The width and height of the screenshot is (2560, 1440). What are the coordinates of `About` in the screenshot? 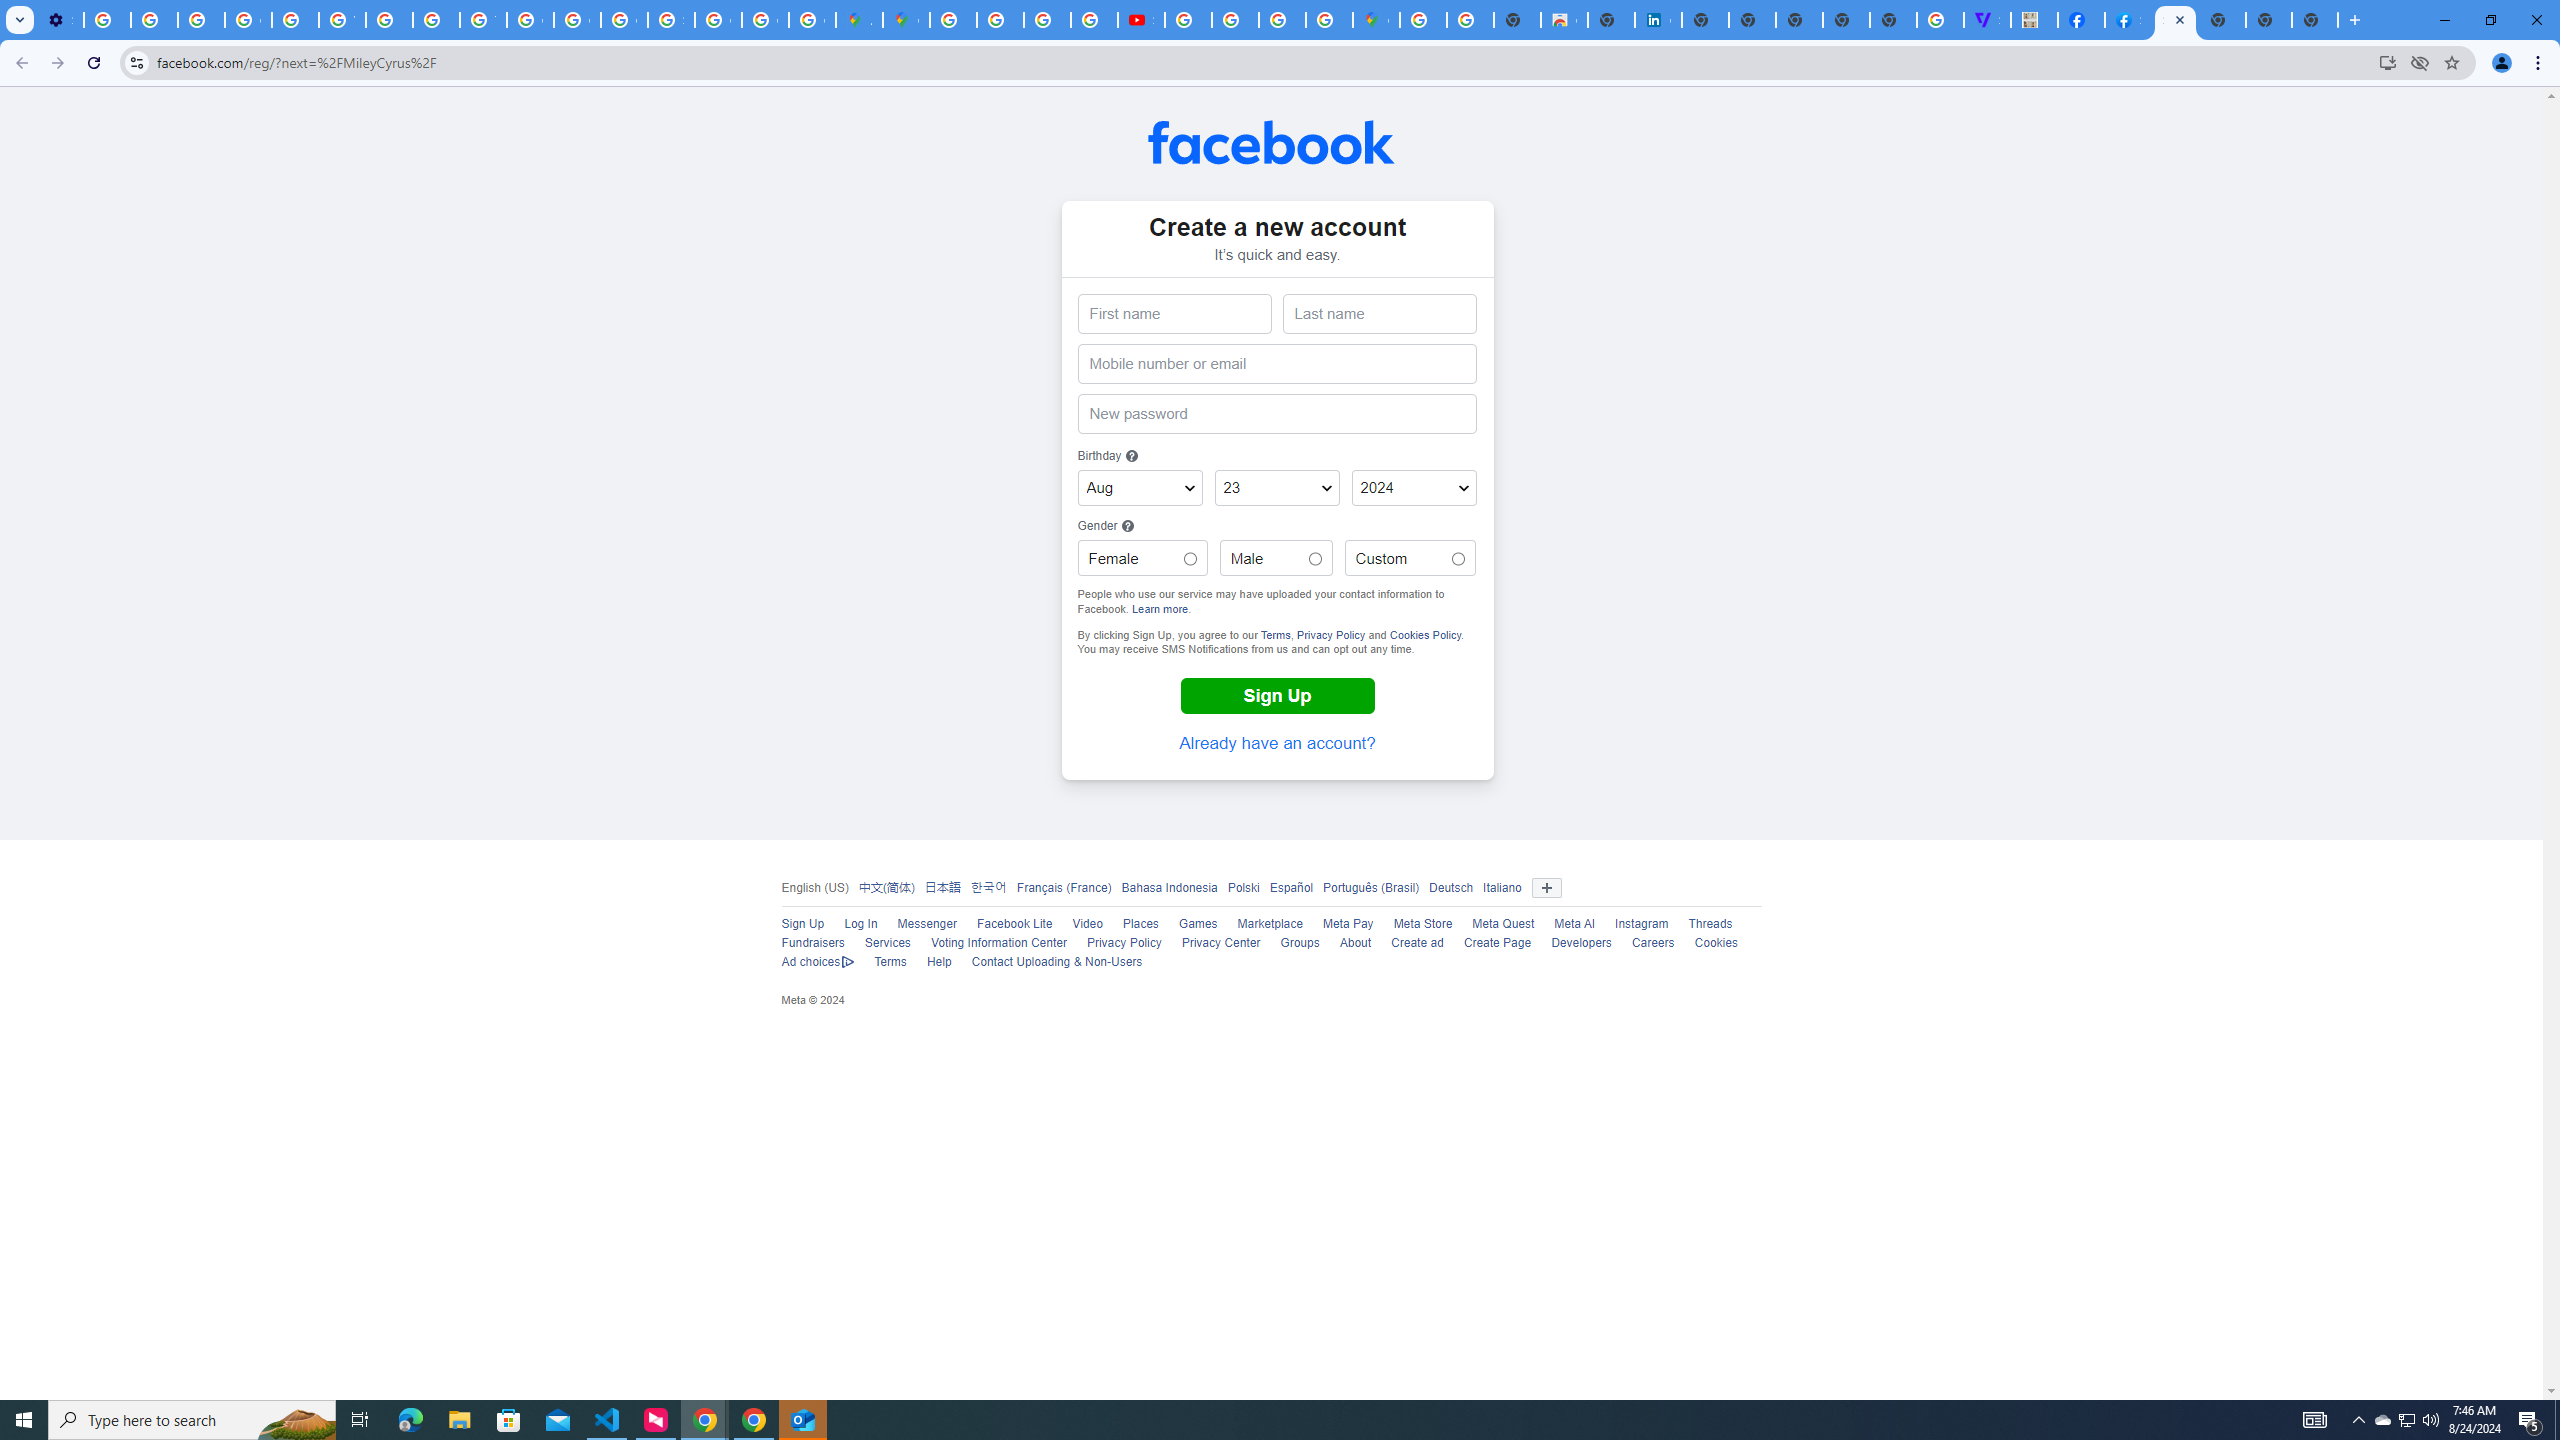 It's located at (1355, 943).